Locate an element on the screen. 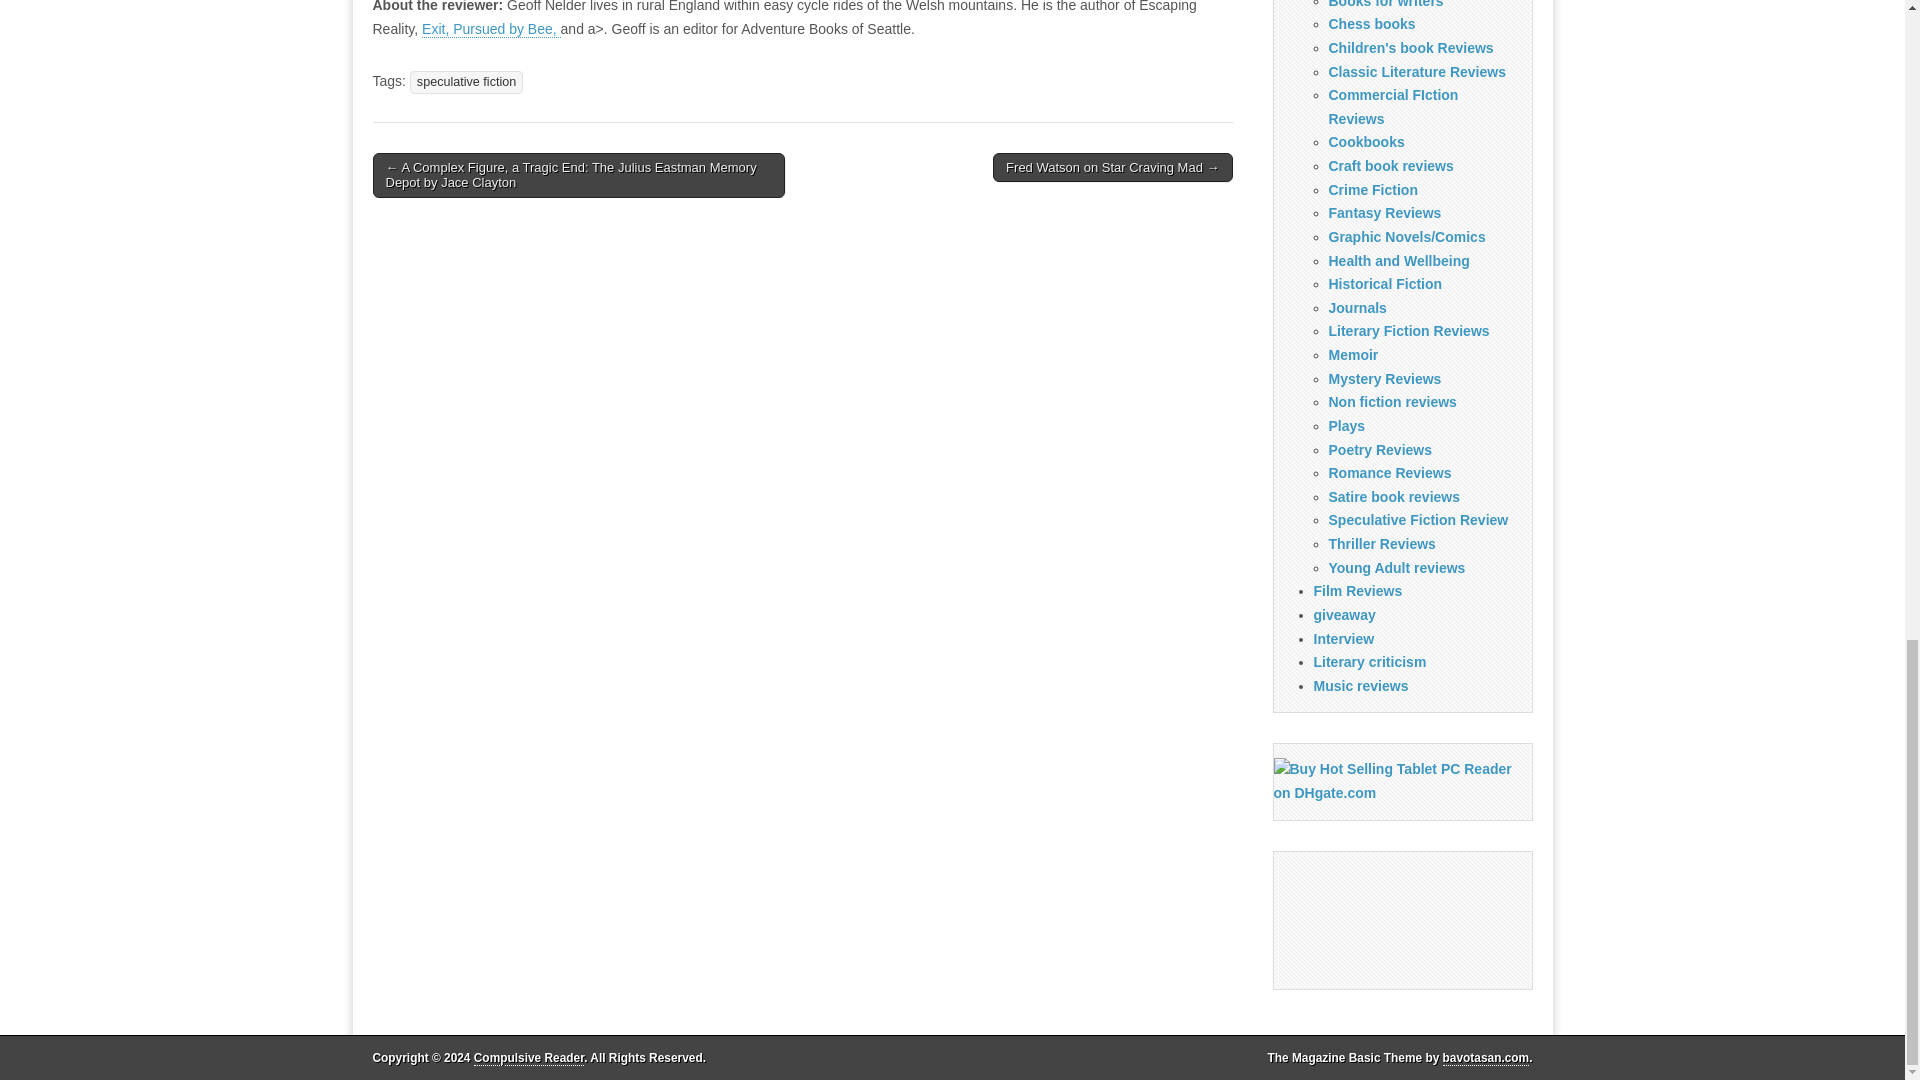 The width and height of the screenshot is (1920, 1080). Craft book reviews is located at coordinates (1390, 165).